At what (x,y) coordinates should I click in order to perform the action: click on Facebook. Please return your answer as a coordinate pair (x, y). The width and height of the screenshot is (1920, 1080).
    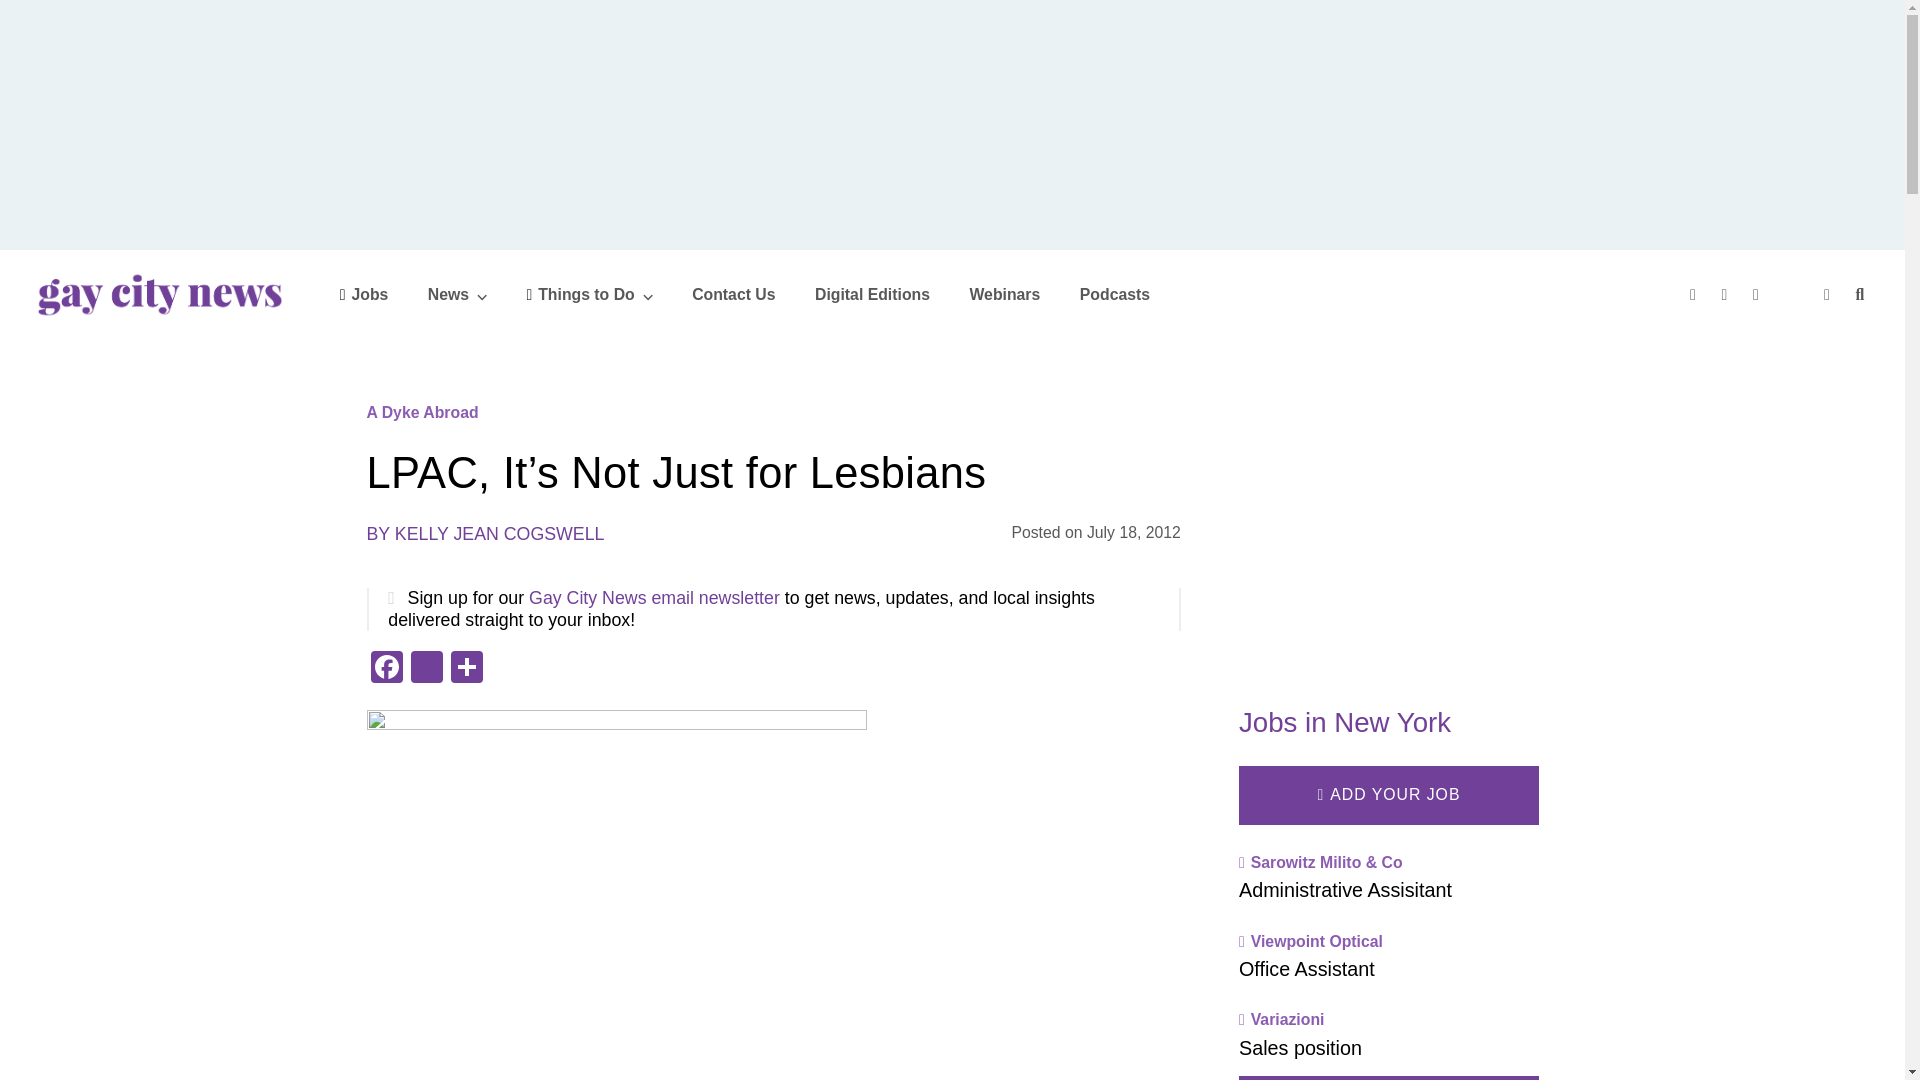
    Looking at the image, I should click on (386, 669).